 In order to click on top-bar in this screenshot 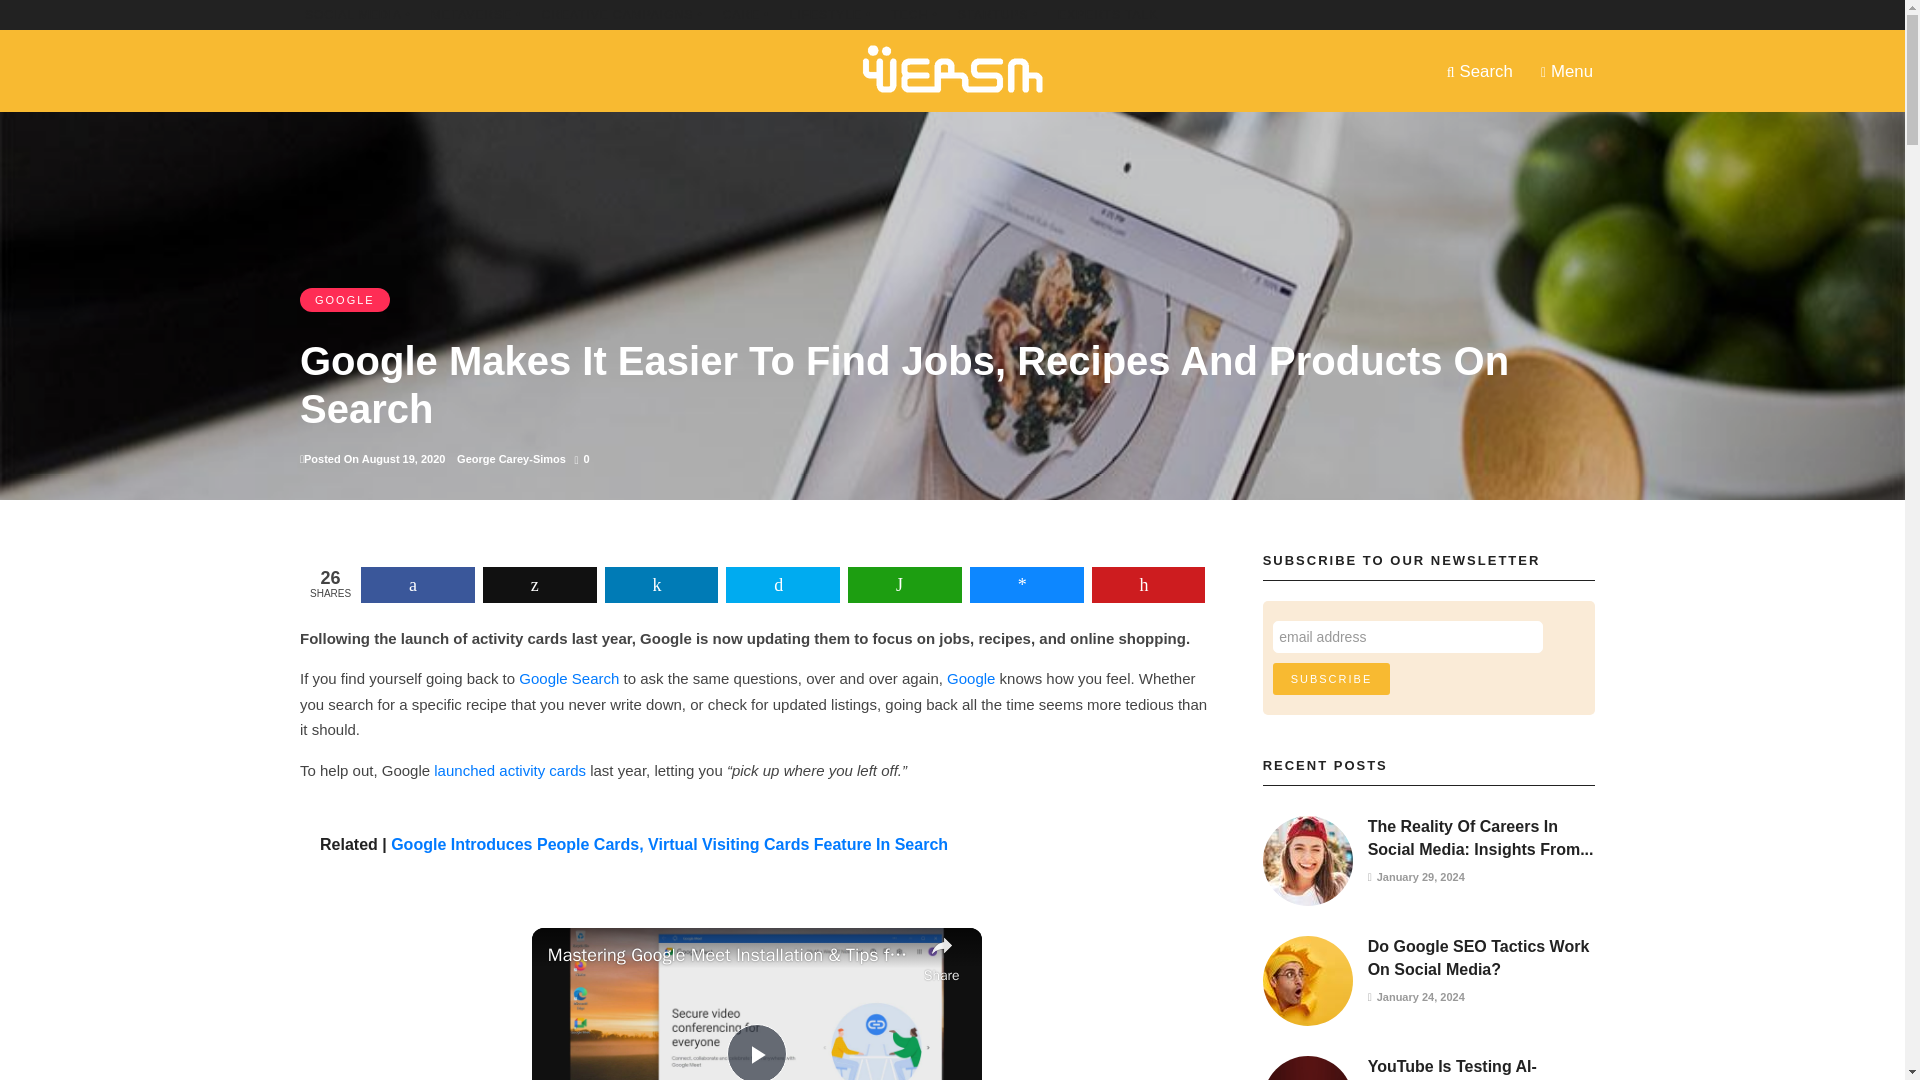, I will do `click(913, 14)`.